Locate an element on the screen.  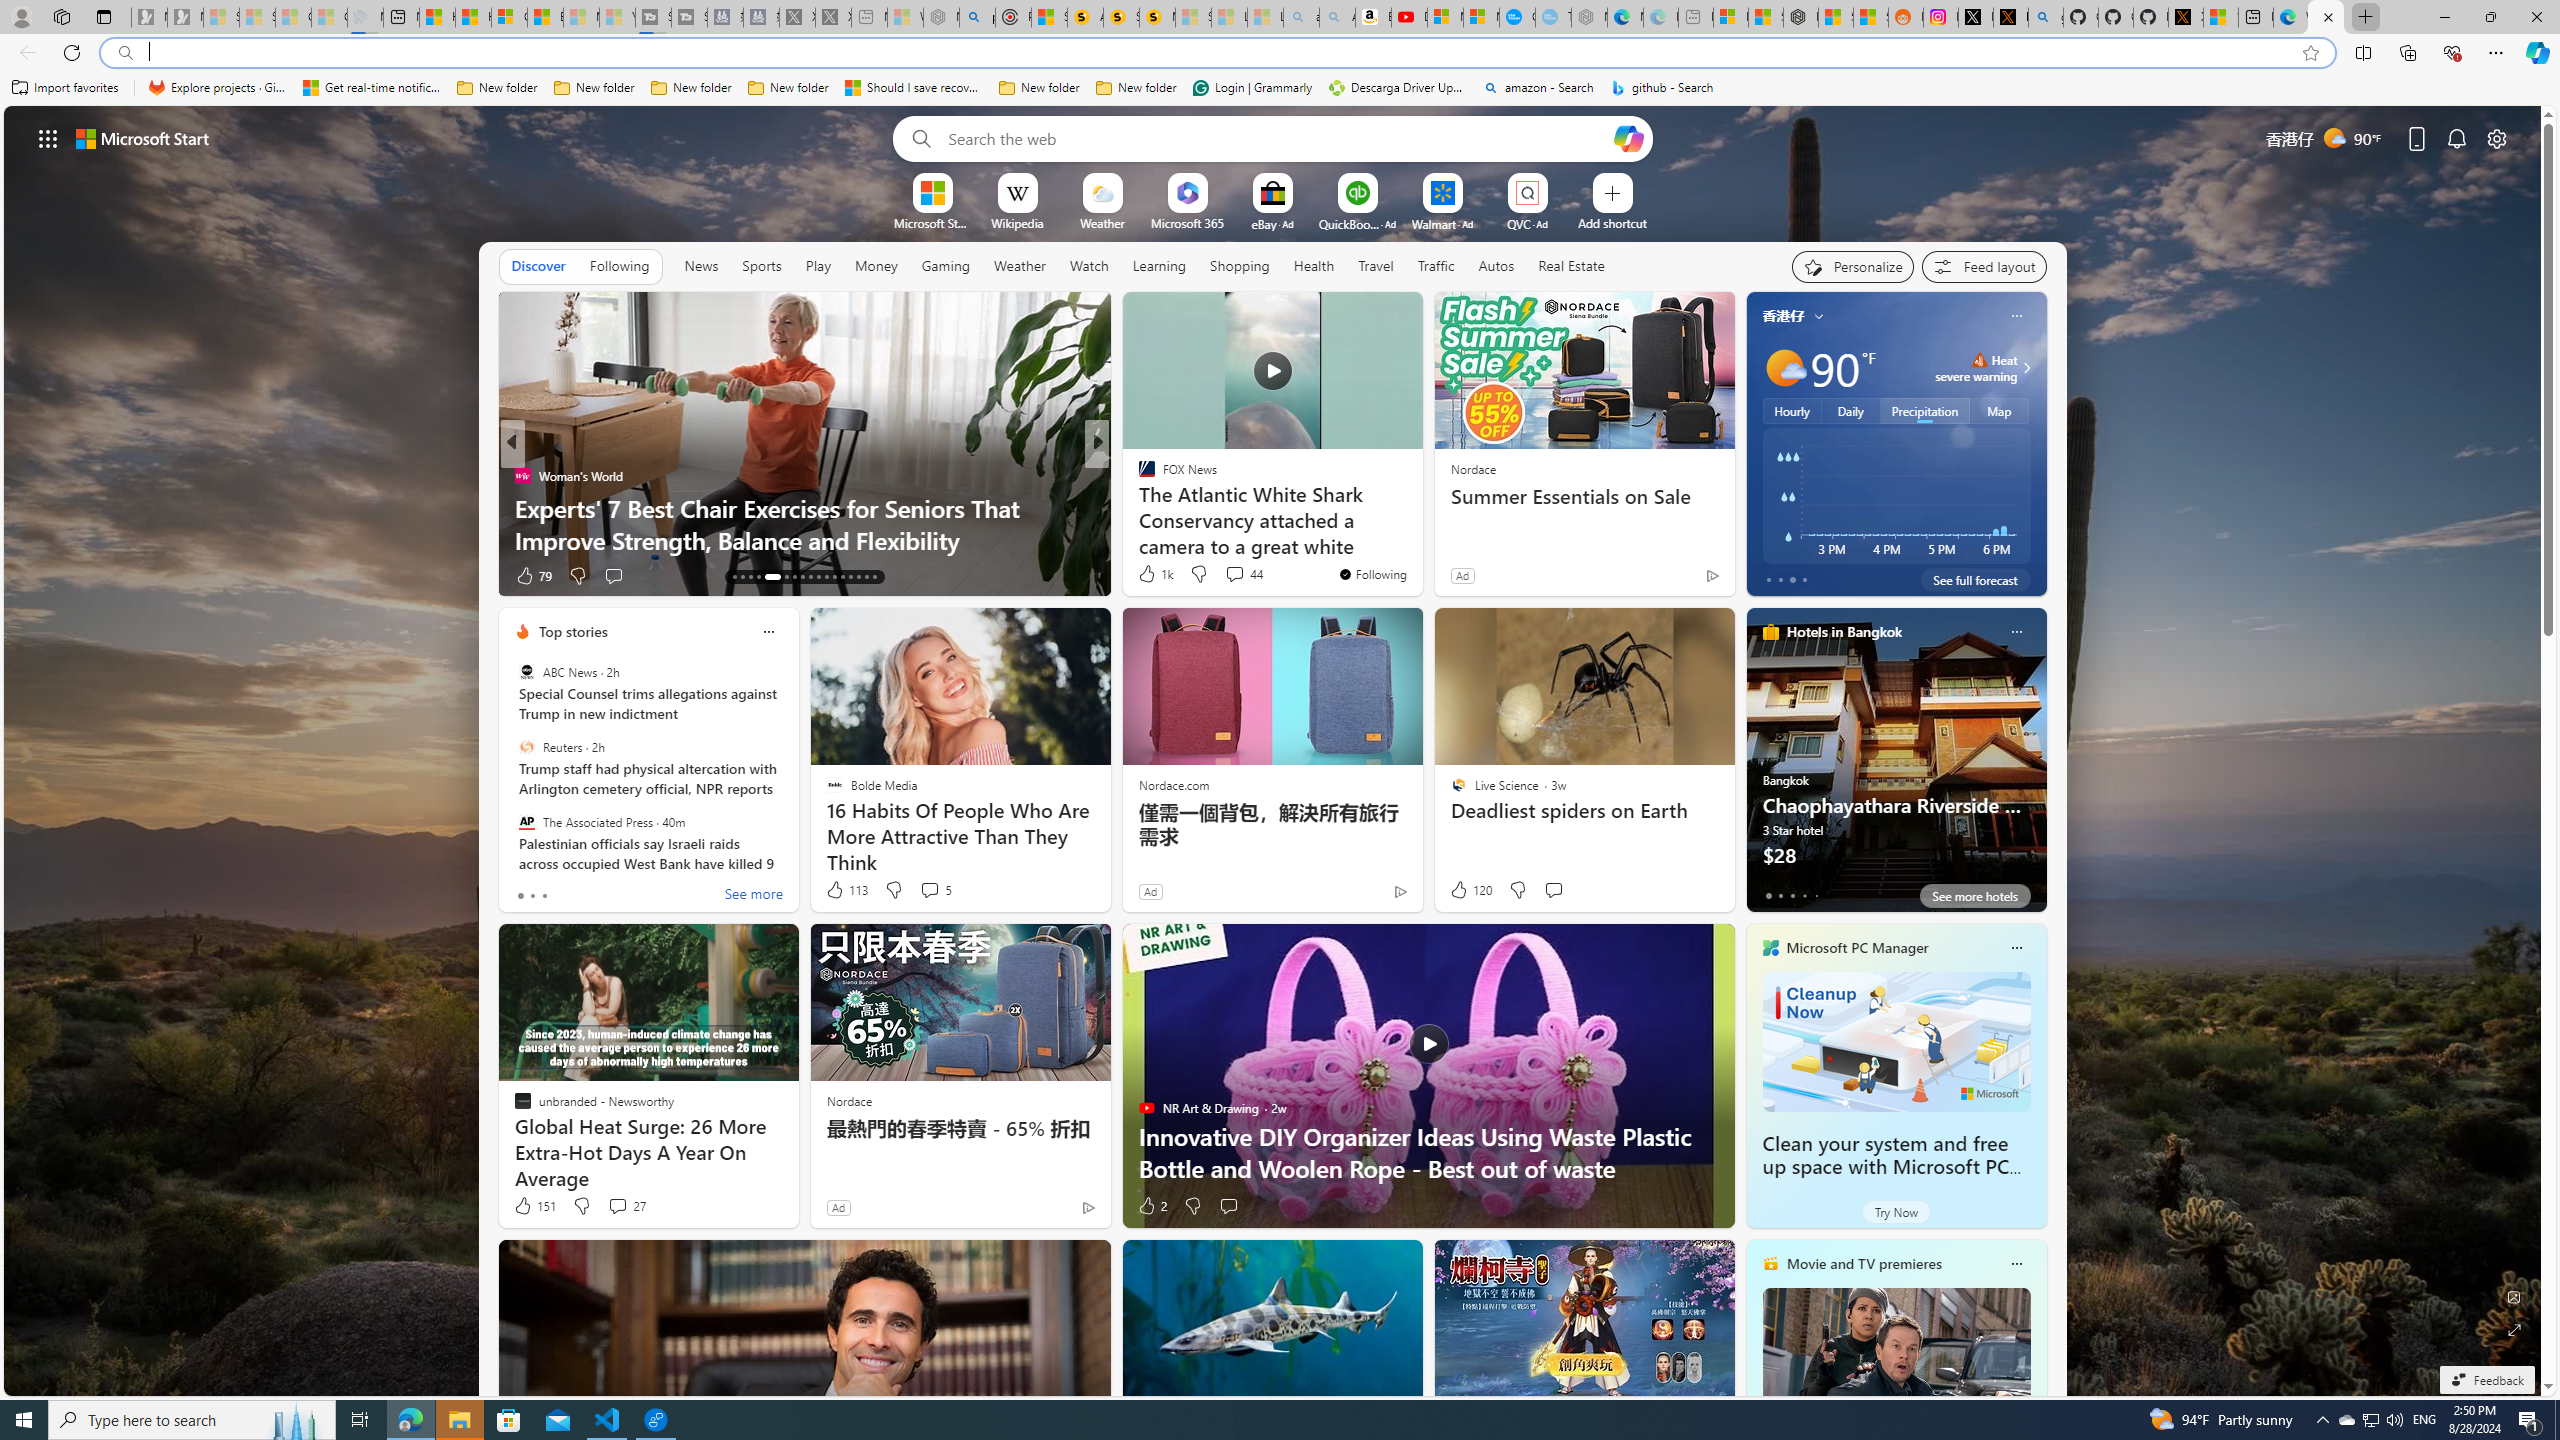
amazon - Search - Sleeping is located at coordinates (1301, 17).